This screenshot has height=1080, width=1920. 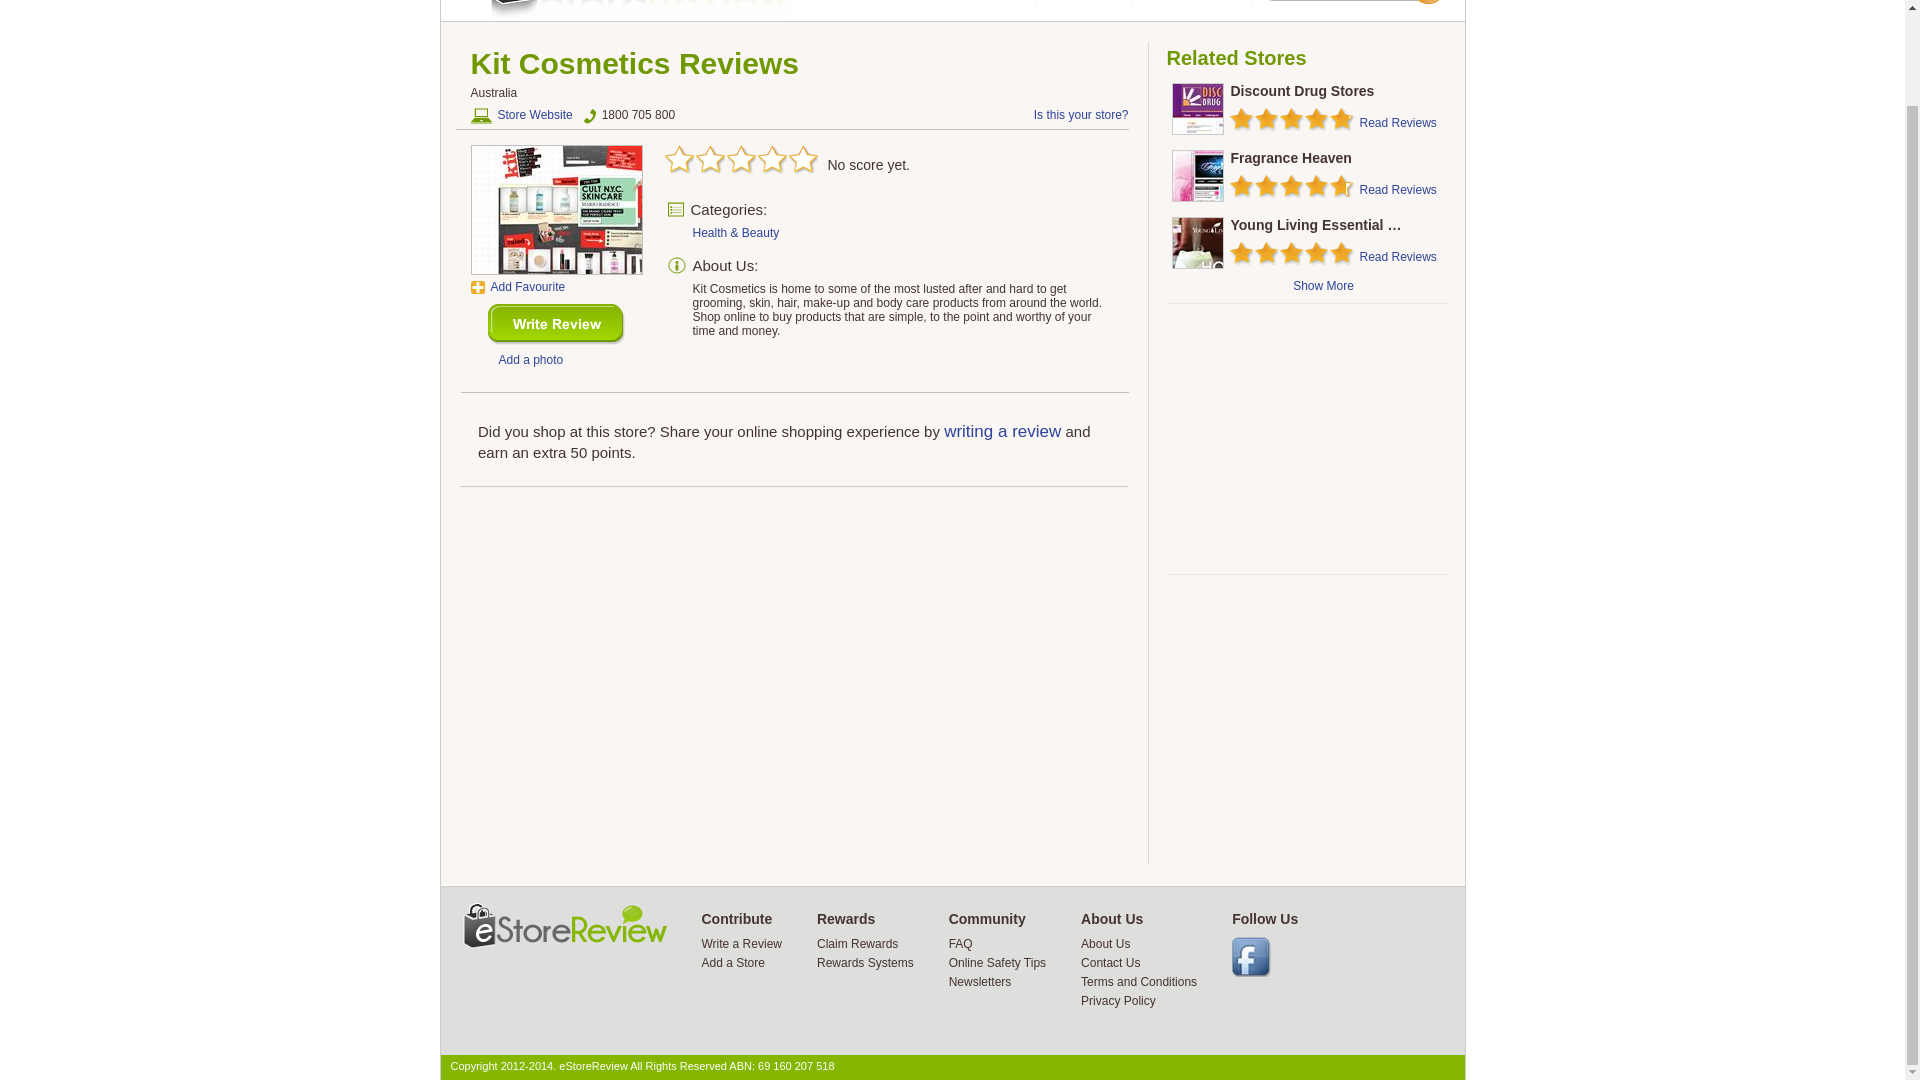 I want to click on Add Favourite, so click(x=517, y=286).